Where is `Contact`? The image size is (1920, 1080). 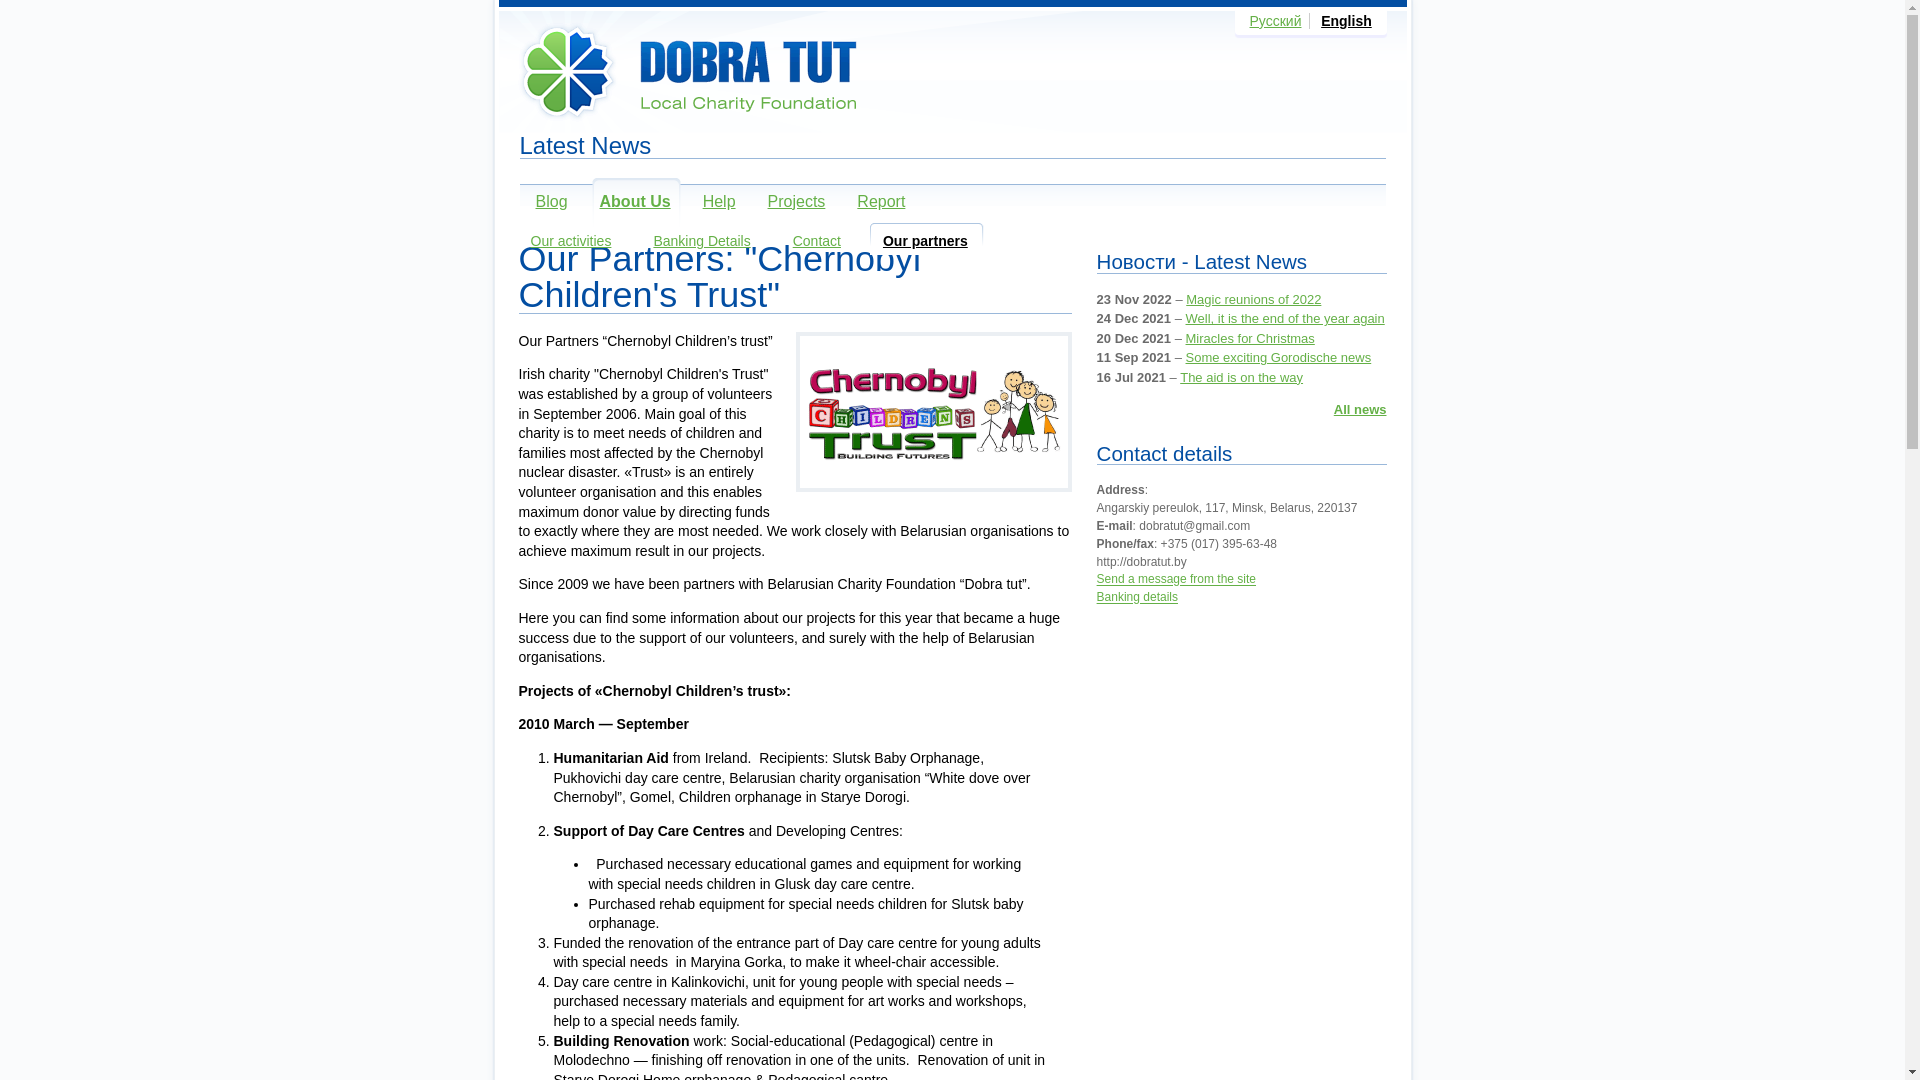
Contact is located at coordinates (810, 239).